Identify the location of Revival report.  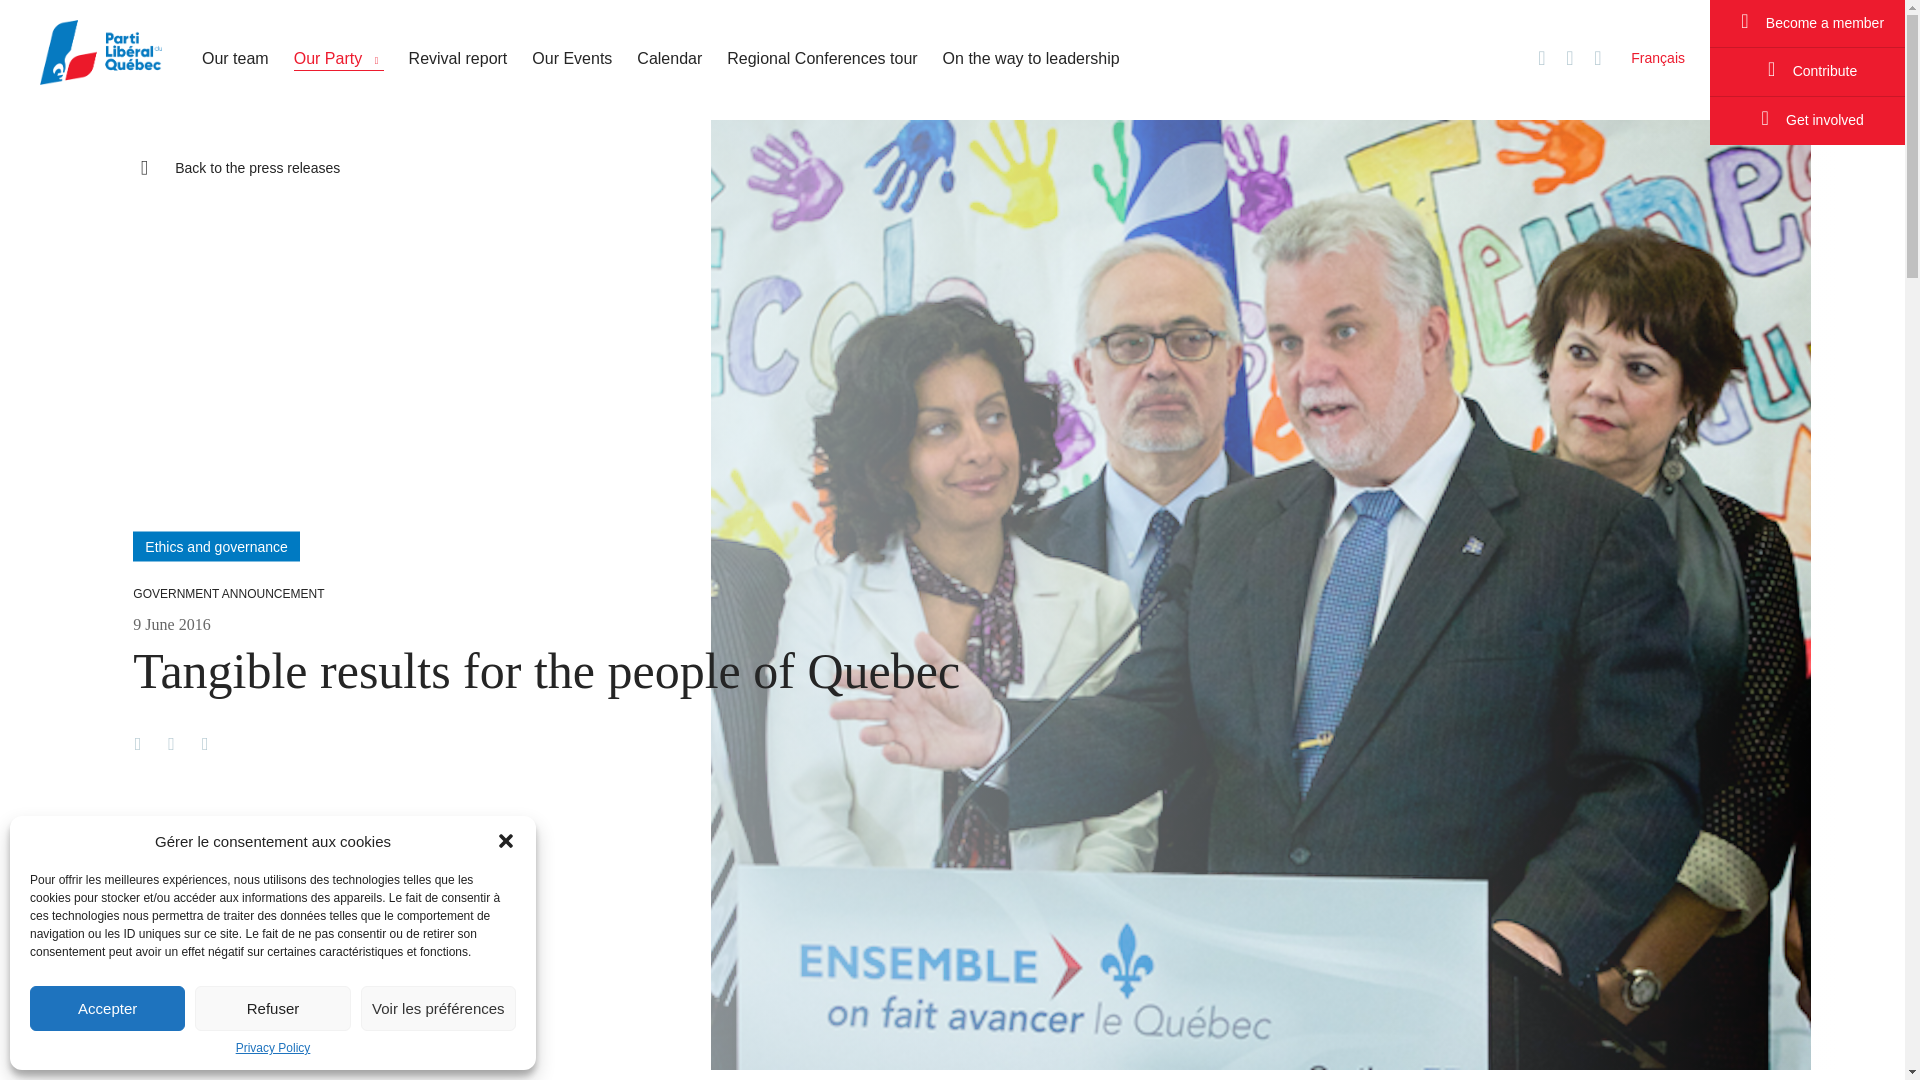
(458, 58).